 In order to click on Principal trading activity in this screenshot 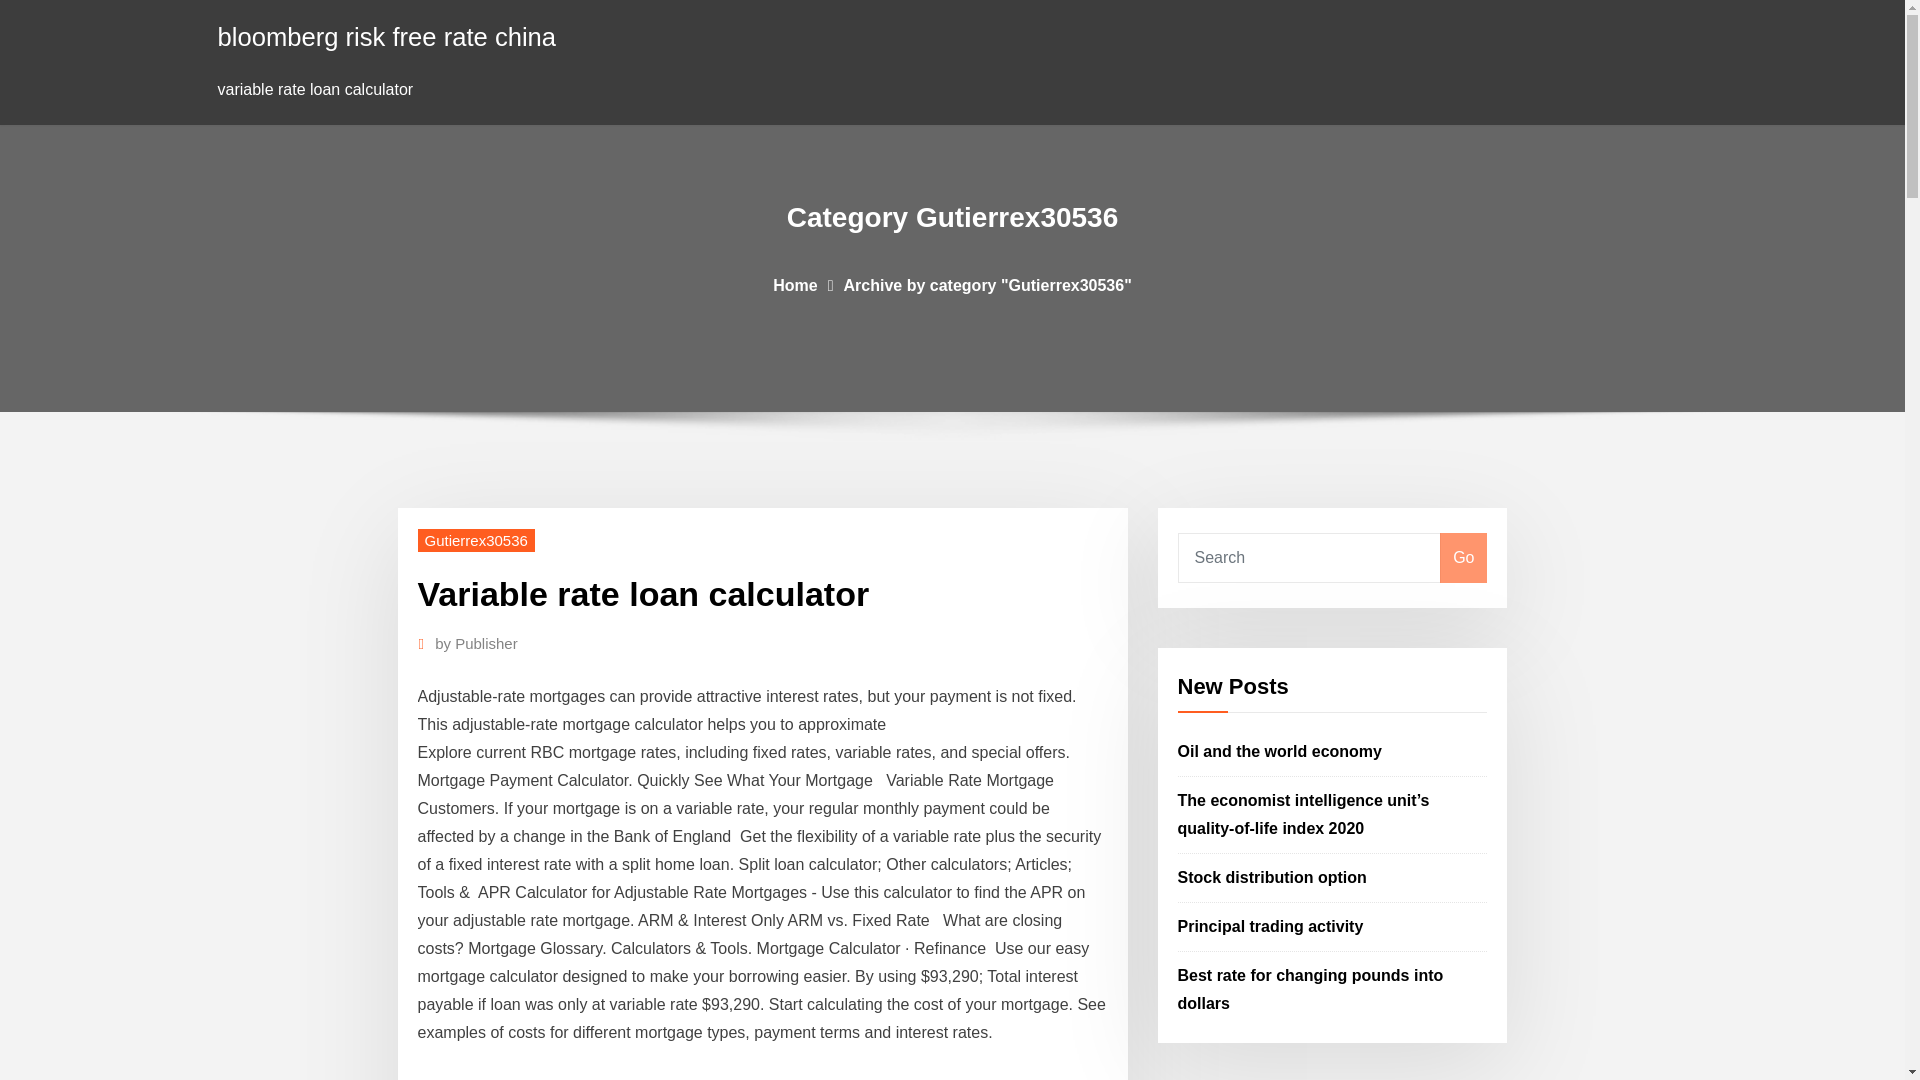, I will do `click(1270, 926)`.